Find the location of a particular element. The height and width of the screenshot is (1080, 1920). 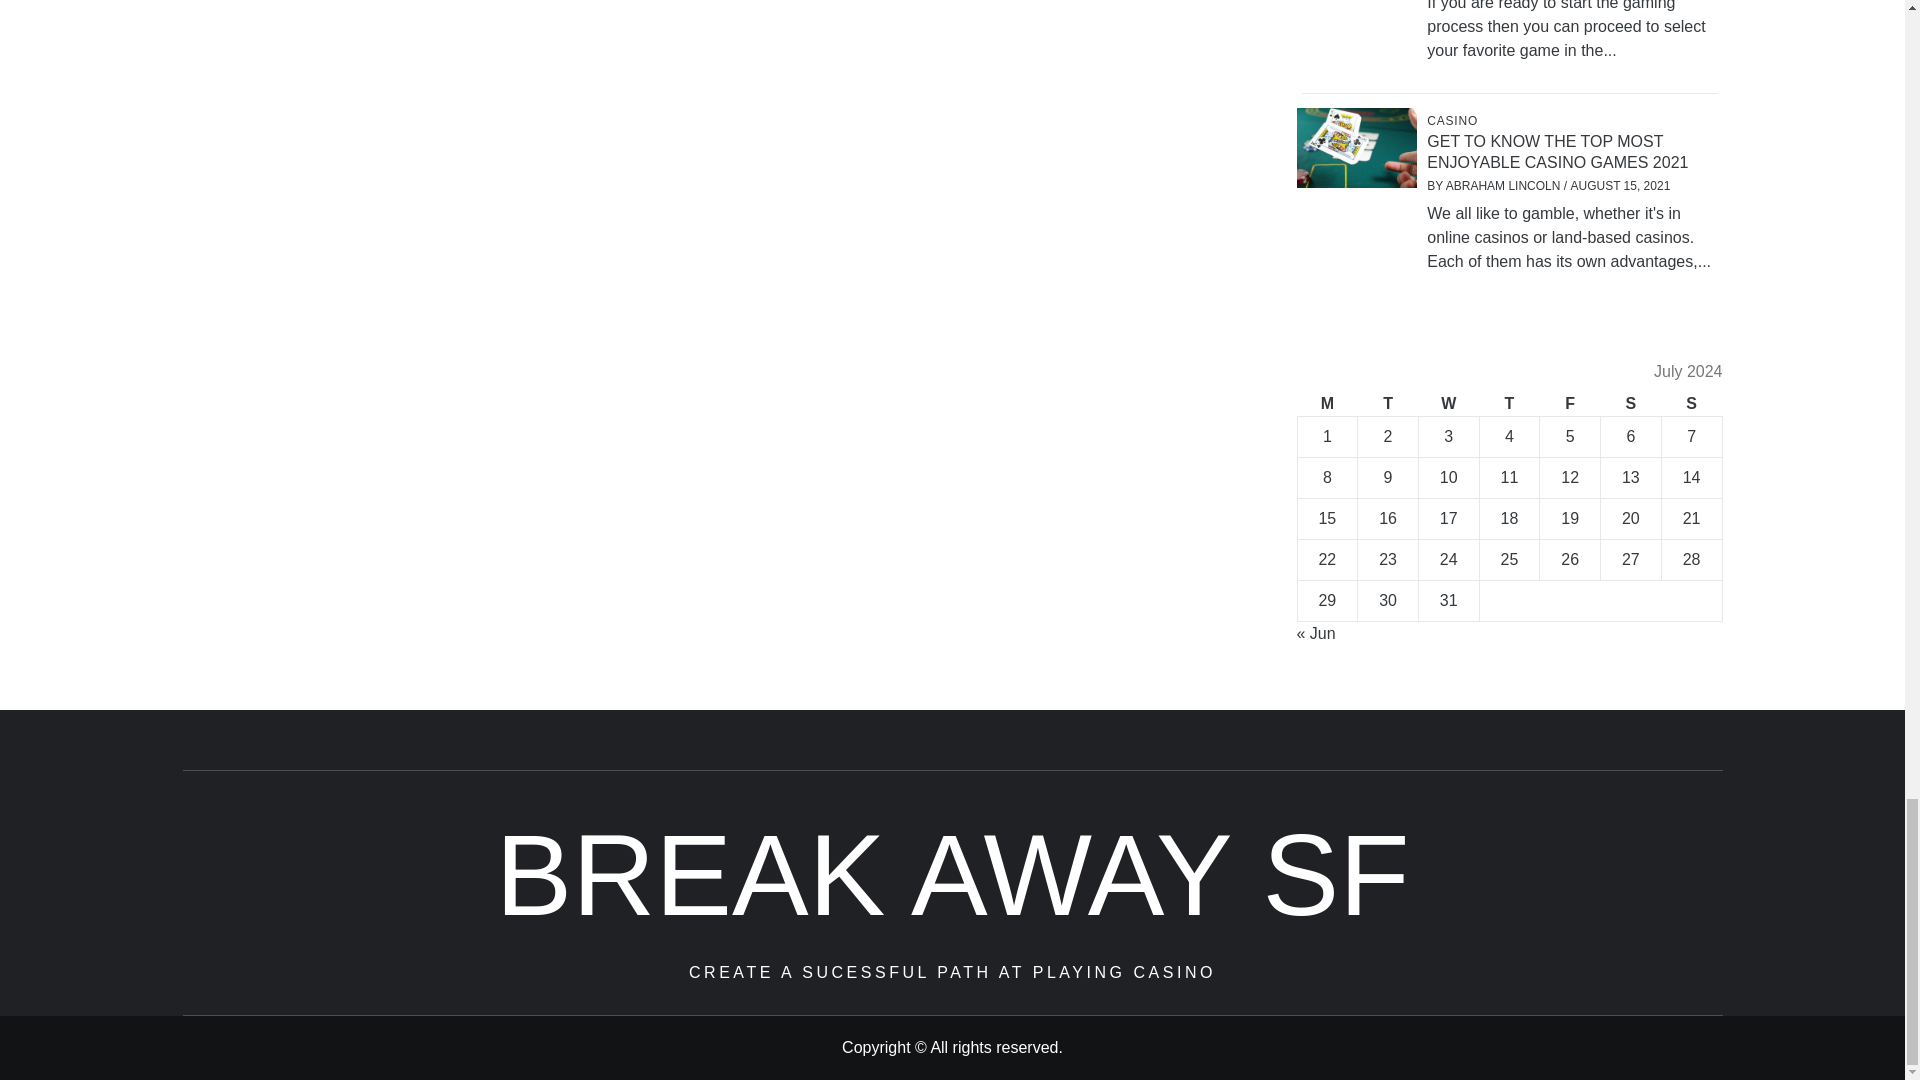

Wednesday is located at coordinates (1448, 404).